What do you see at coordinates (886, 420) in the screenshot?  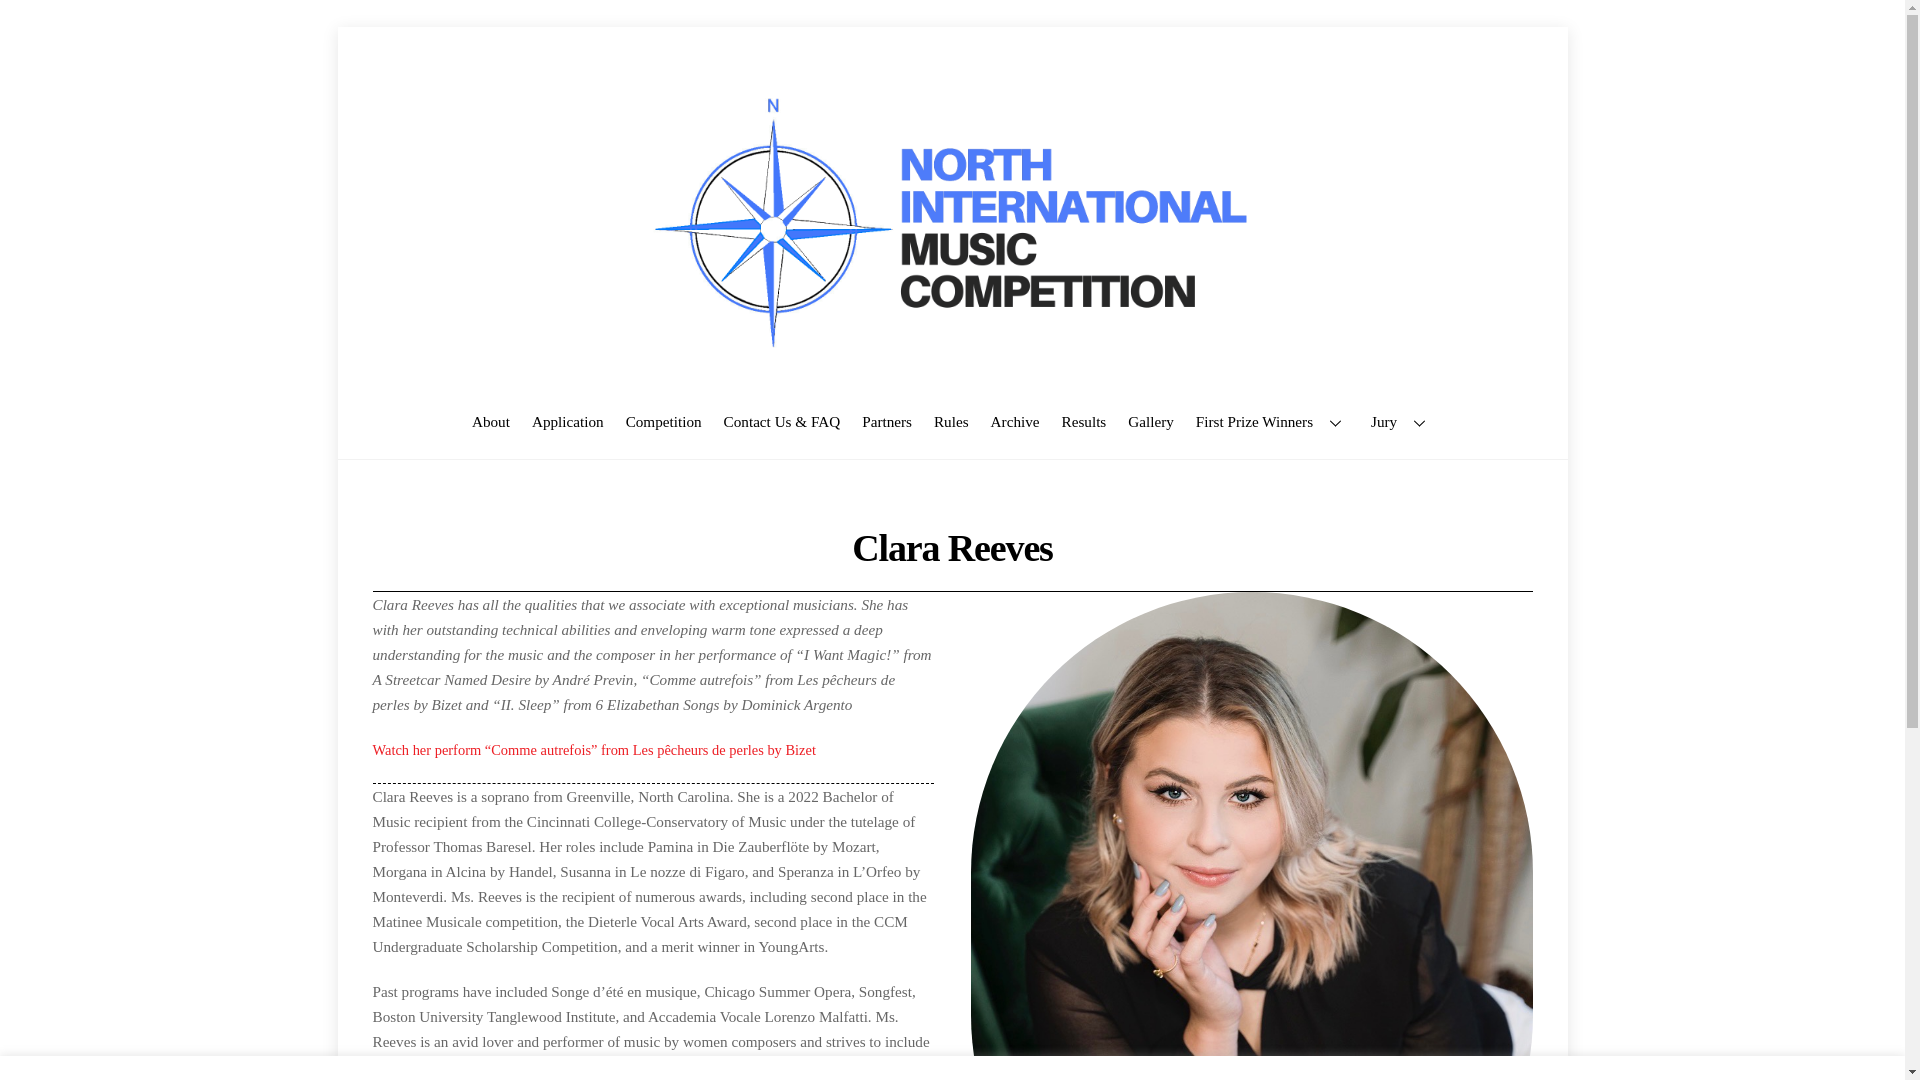 I see `Partners` at bounding box center [886, 420].